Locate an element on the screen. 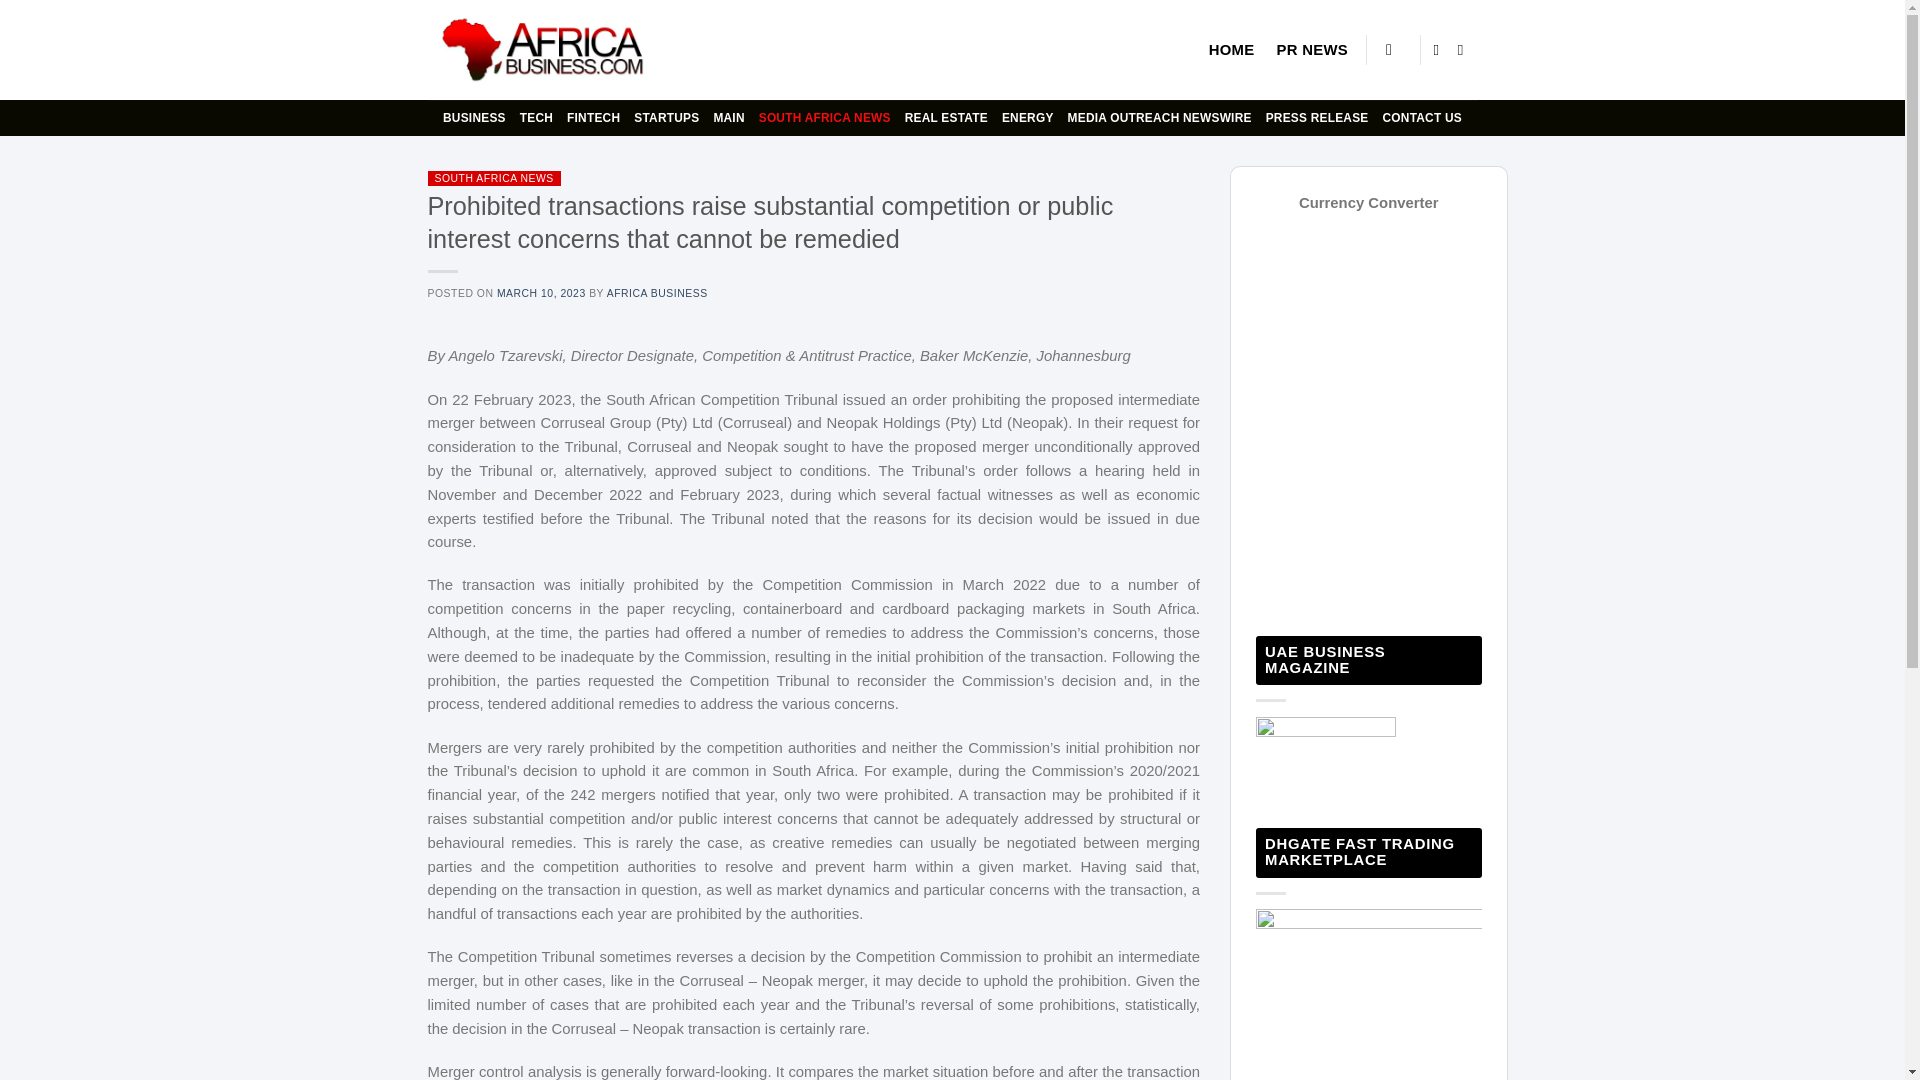 The image size is (1920, 1080). SOUTH AFRICA NEWS is located at coordinates (492, 178).